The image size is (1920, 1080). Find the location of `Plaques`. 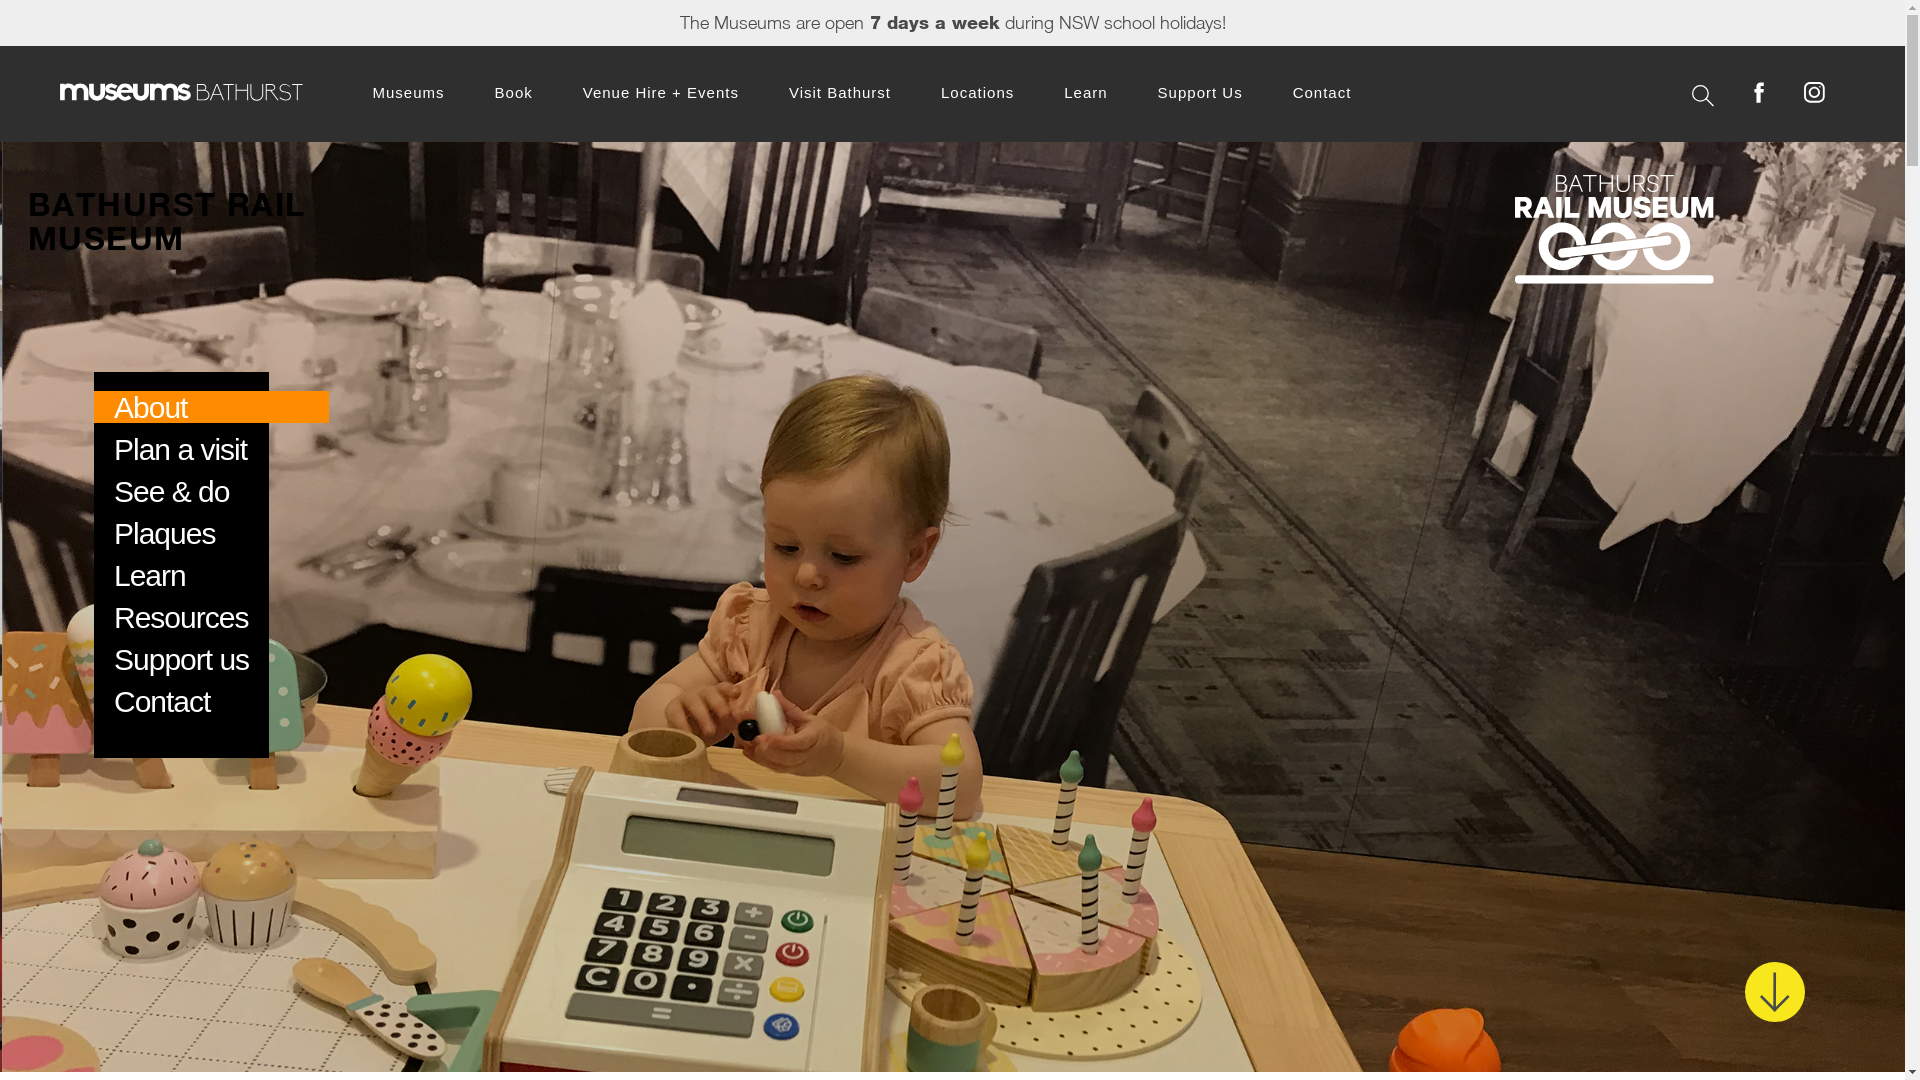

Plaques is located at coordinates (164, 534).